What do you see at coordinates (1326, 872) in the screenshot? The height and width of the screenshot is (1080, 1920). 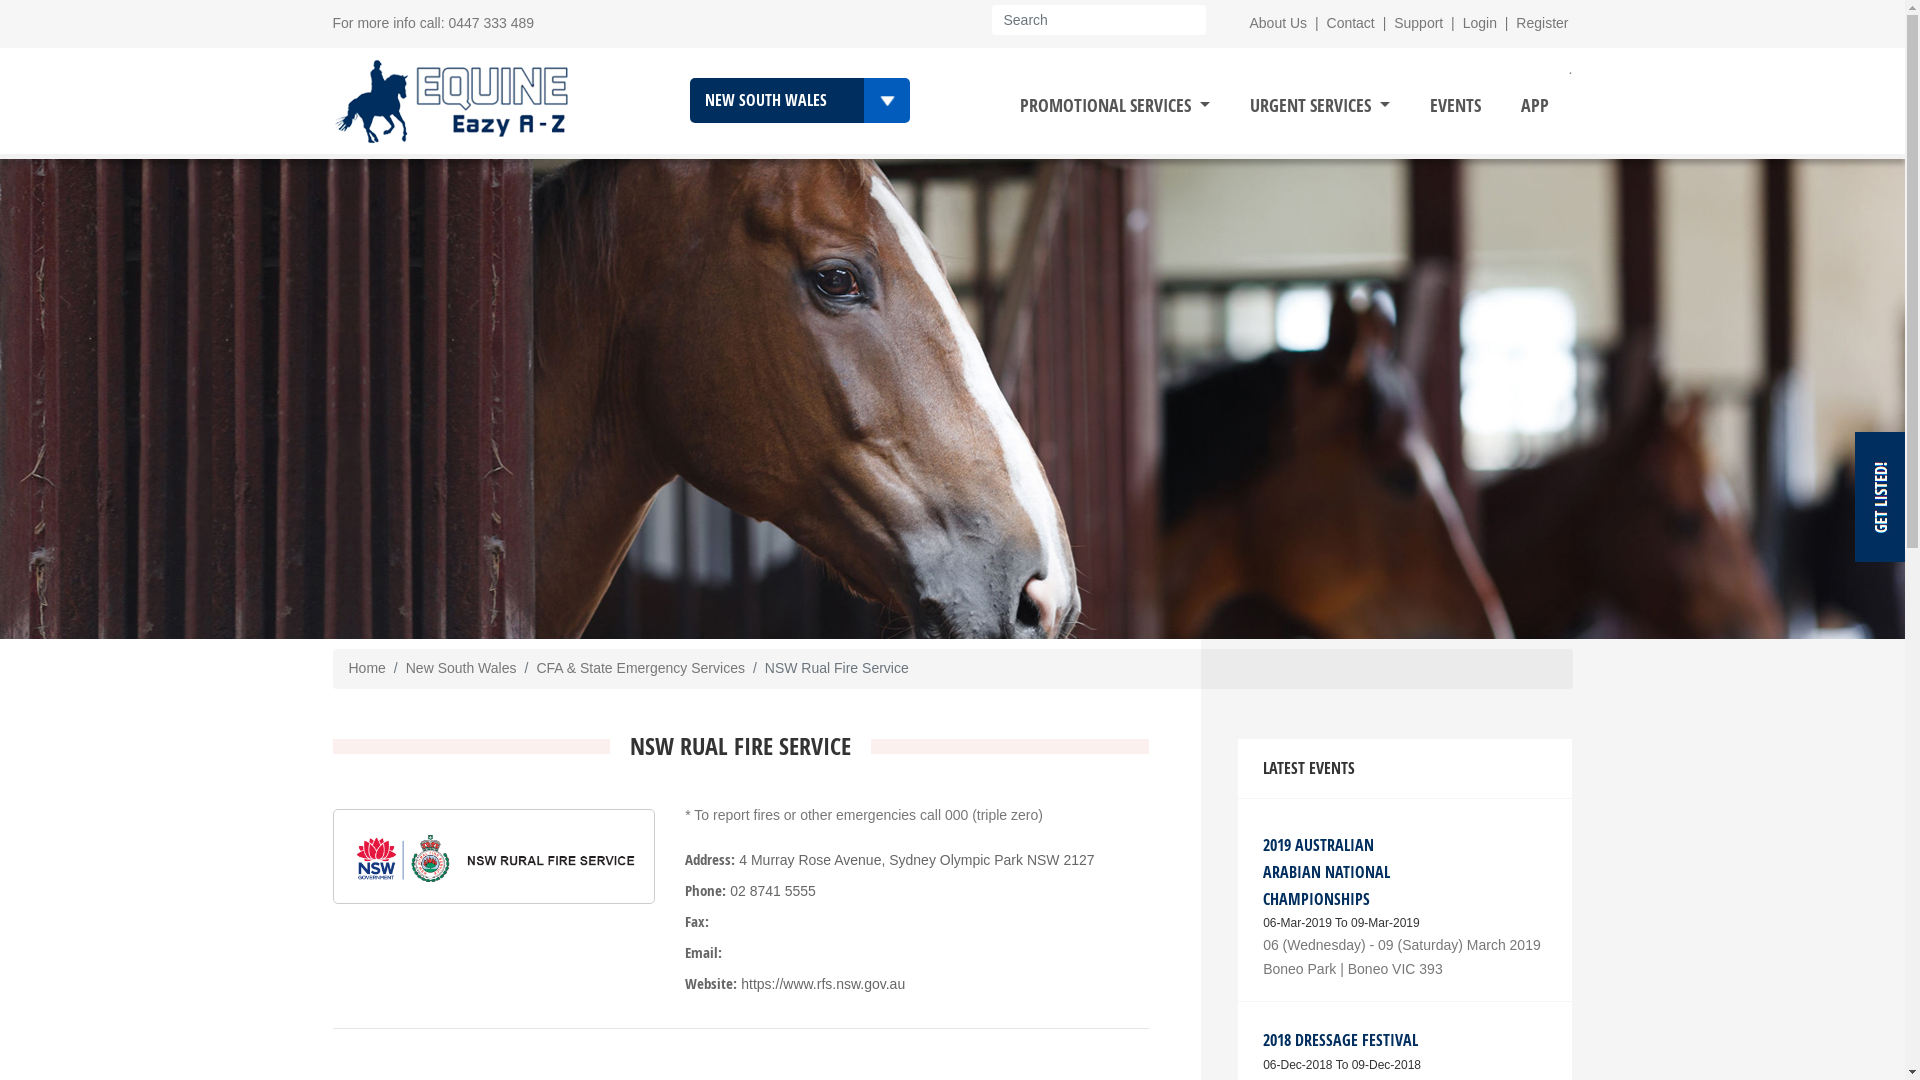 I see `2019 AUSTRALIAN ARABIAN NATIONAL CHAMPIONSHIPS` at bounding box center [1326, 872].